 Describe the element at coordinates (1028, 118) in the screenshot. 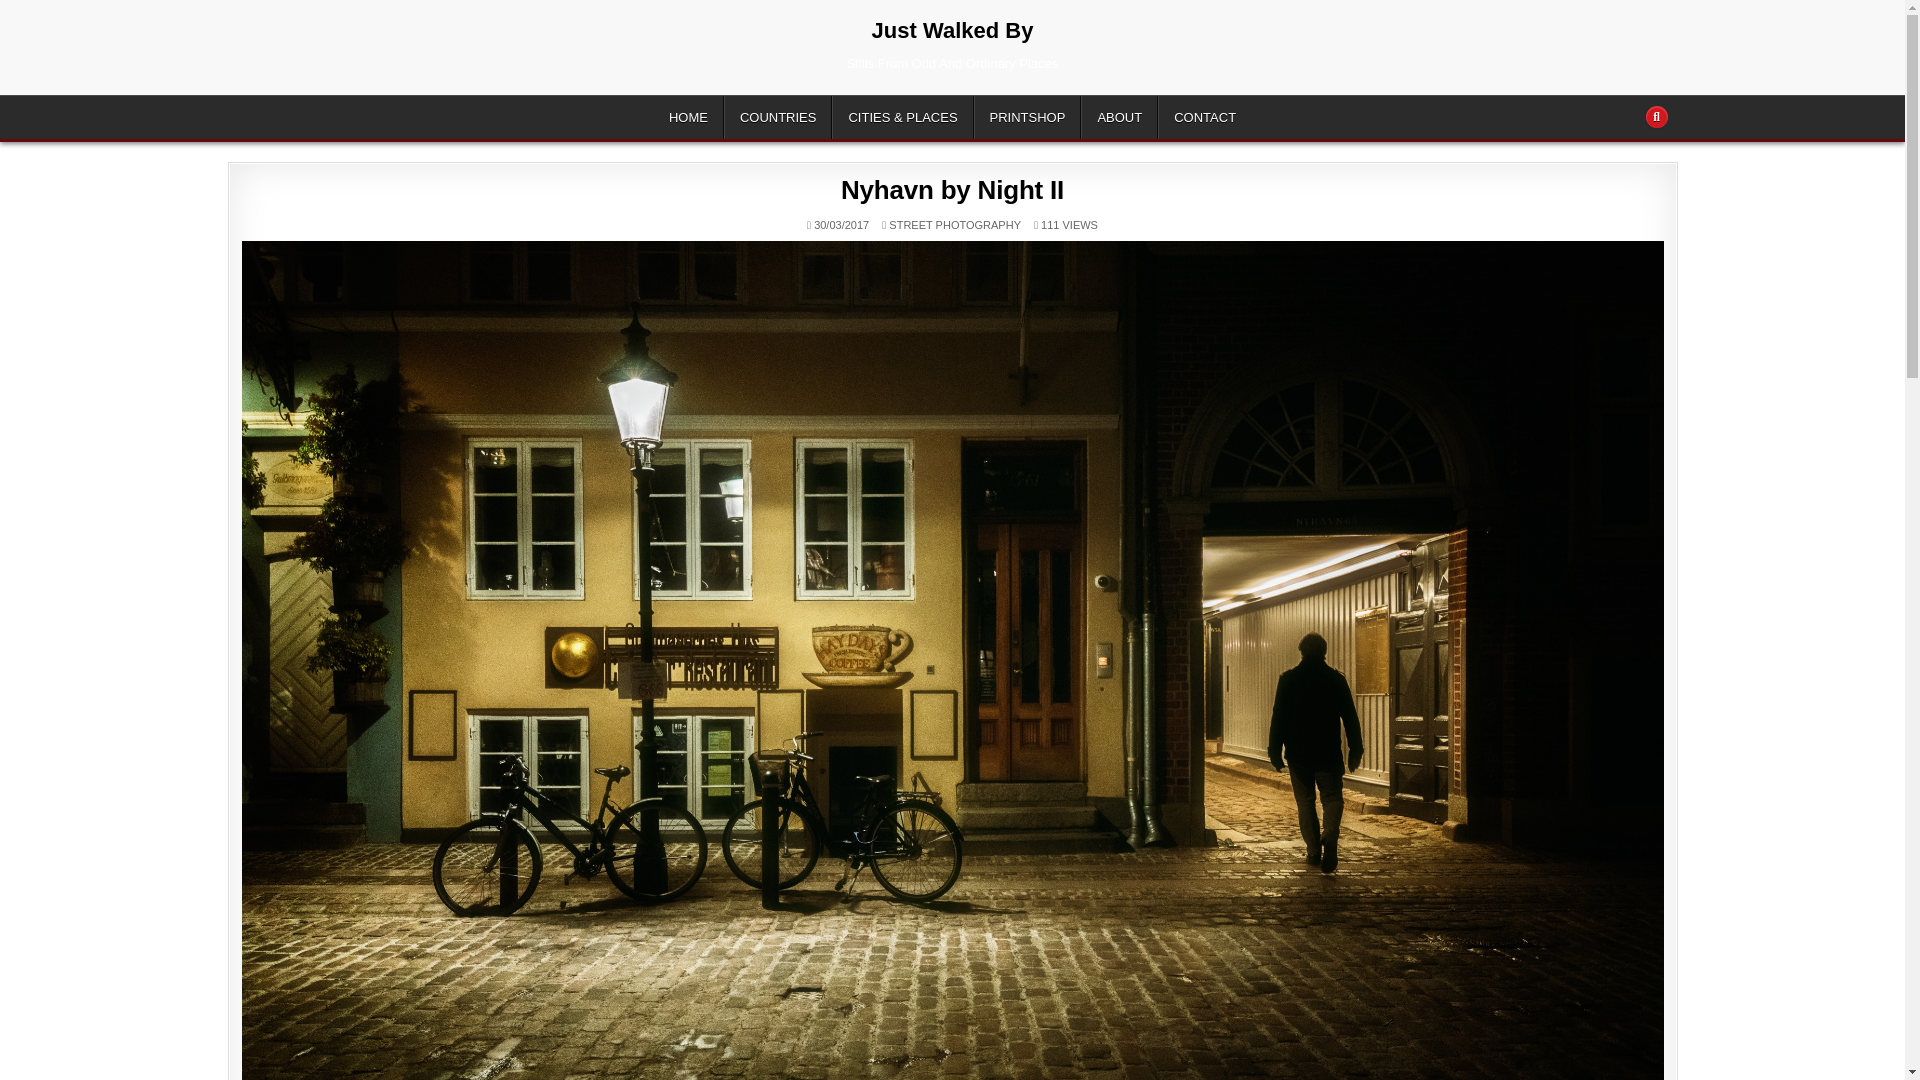

I see `PRINTSHOP` at that location.